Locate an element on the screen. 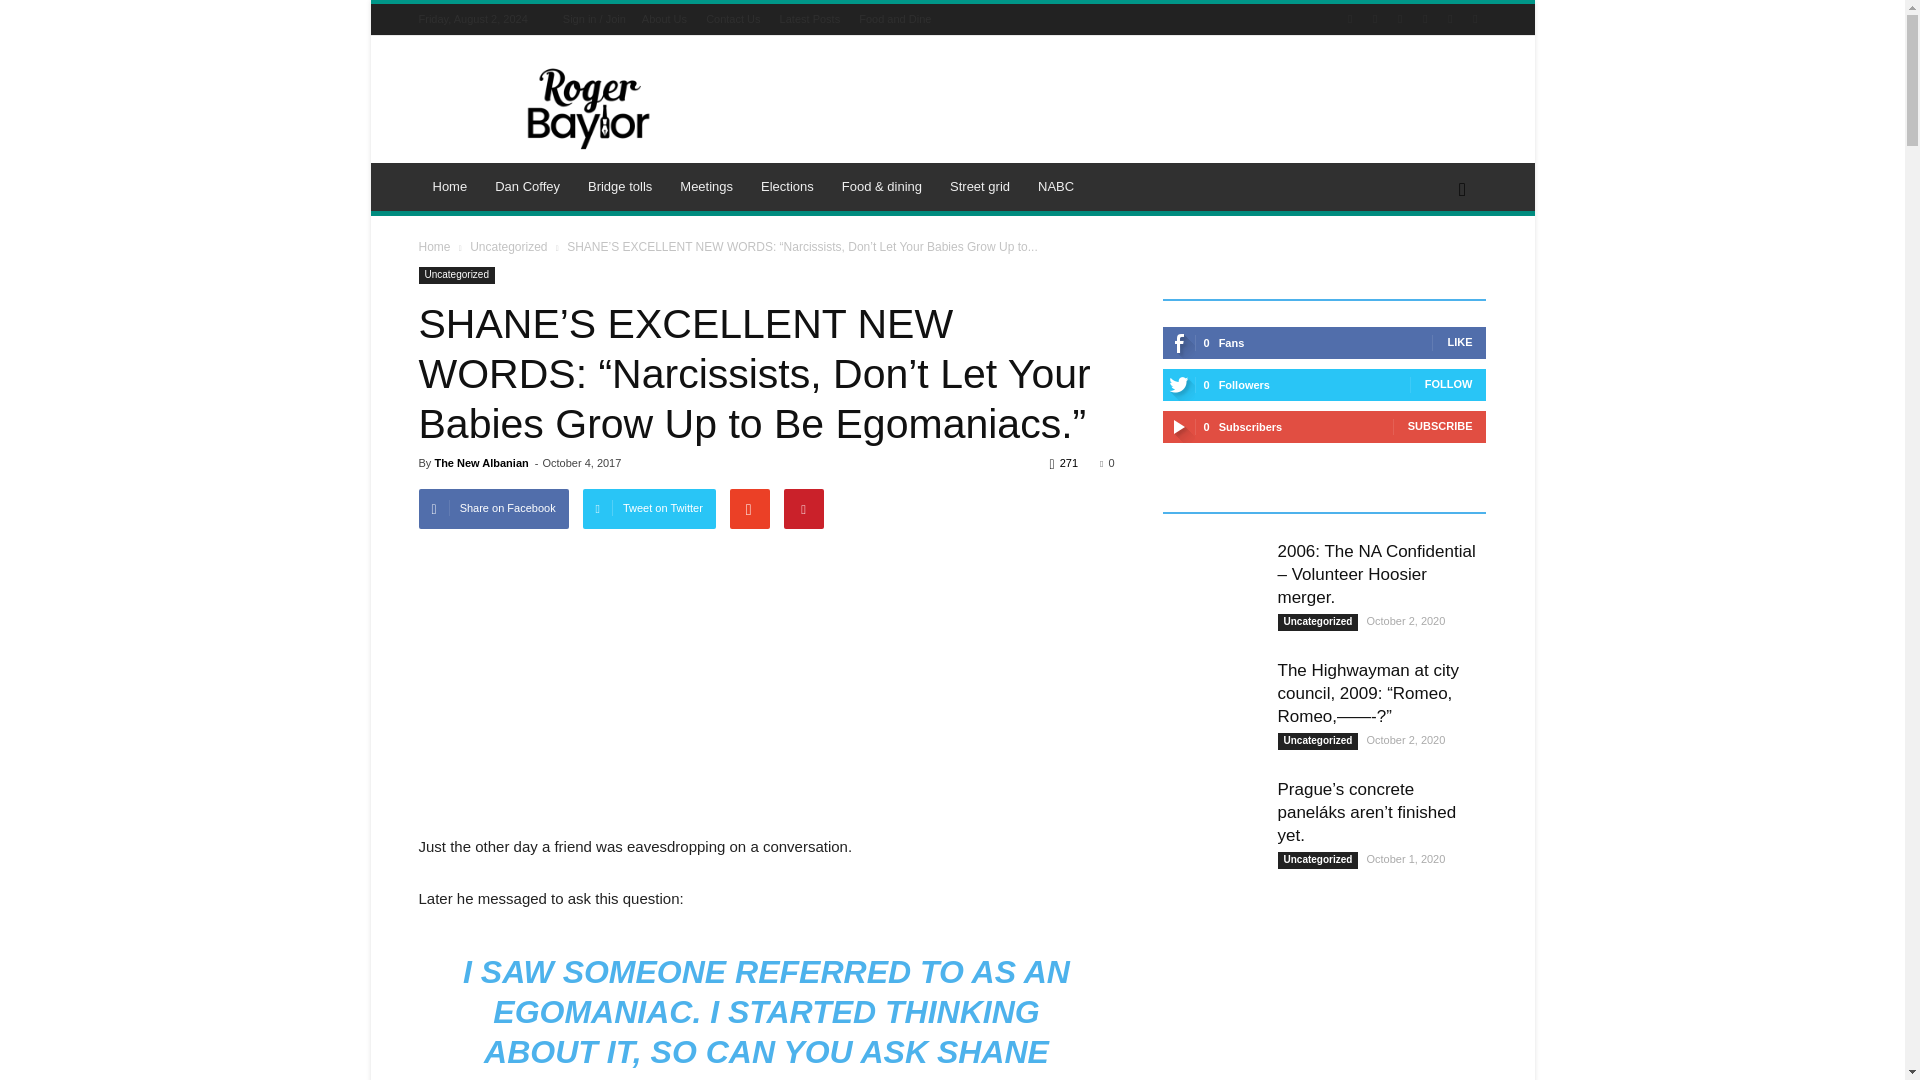  Contact Us is located at coordinates (733, 18).